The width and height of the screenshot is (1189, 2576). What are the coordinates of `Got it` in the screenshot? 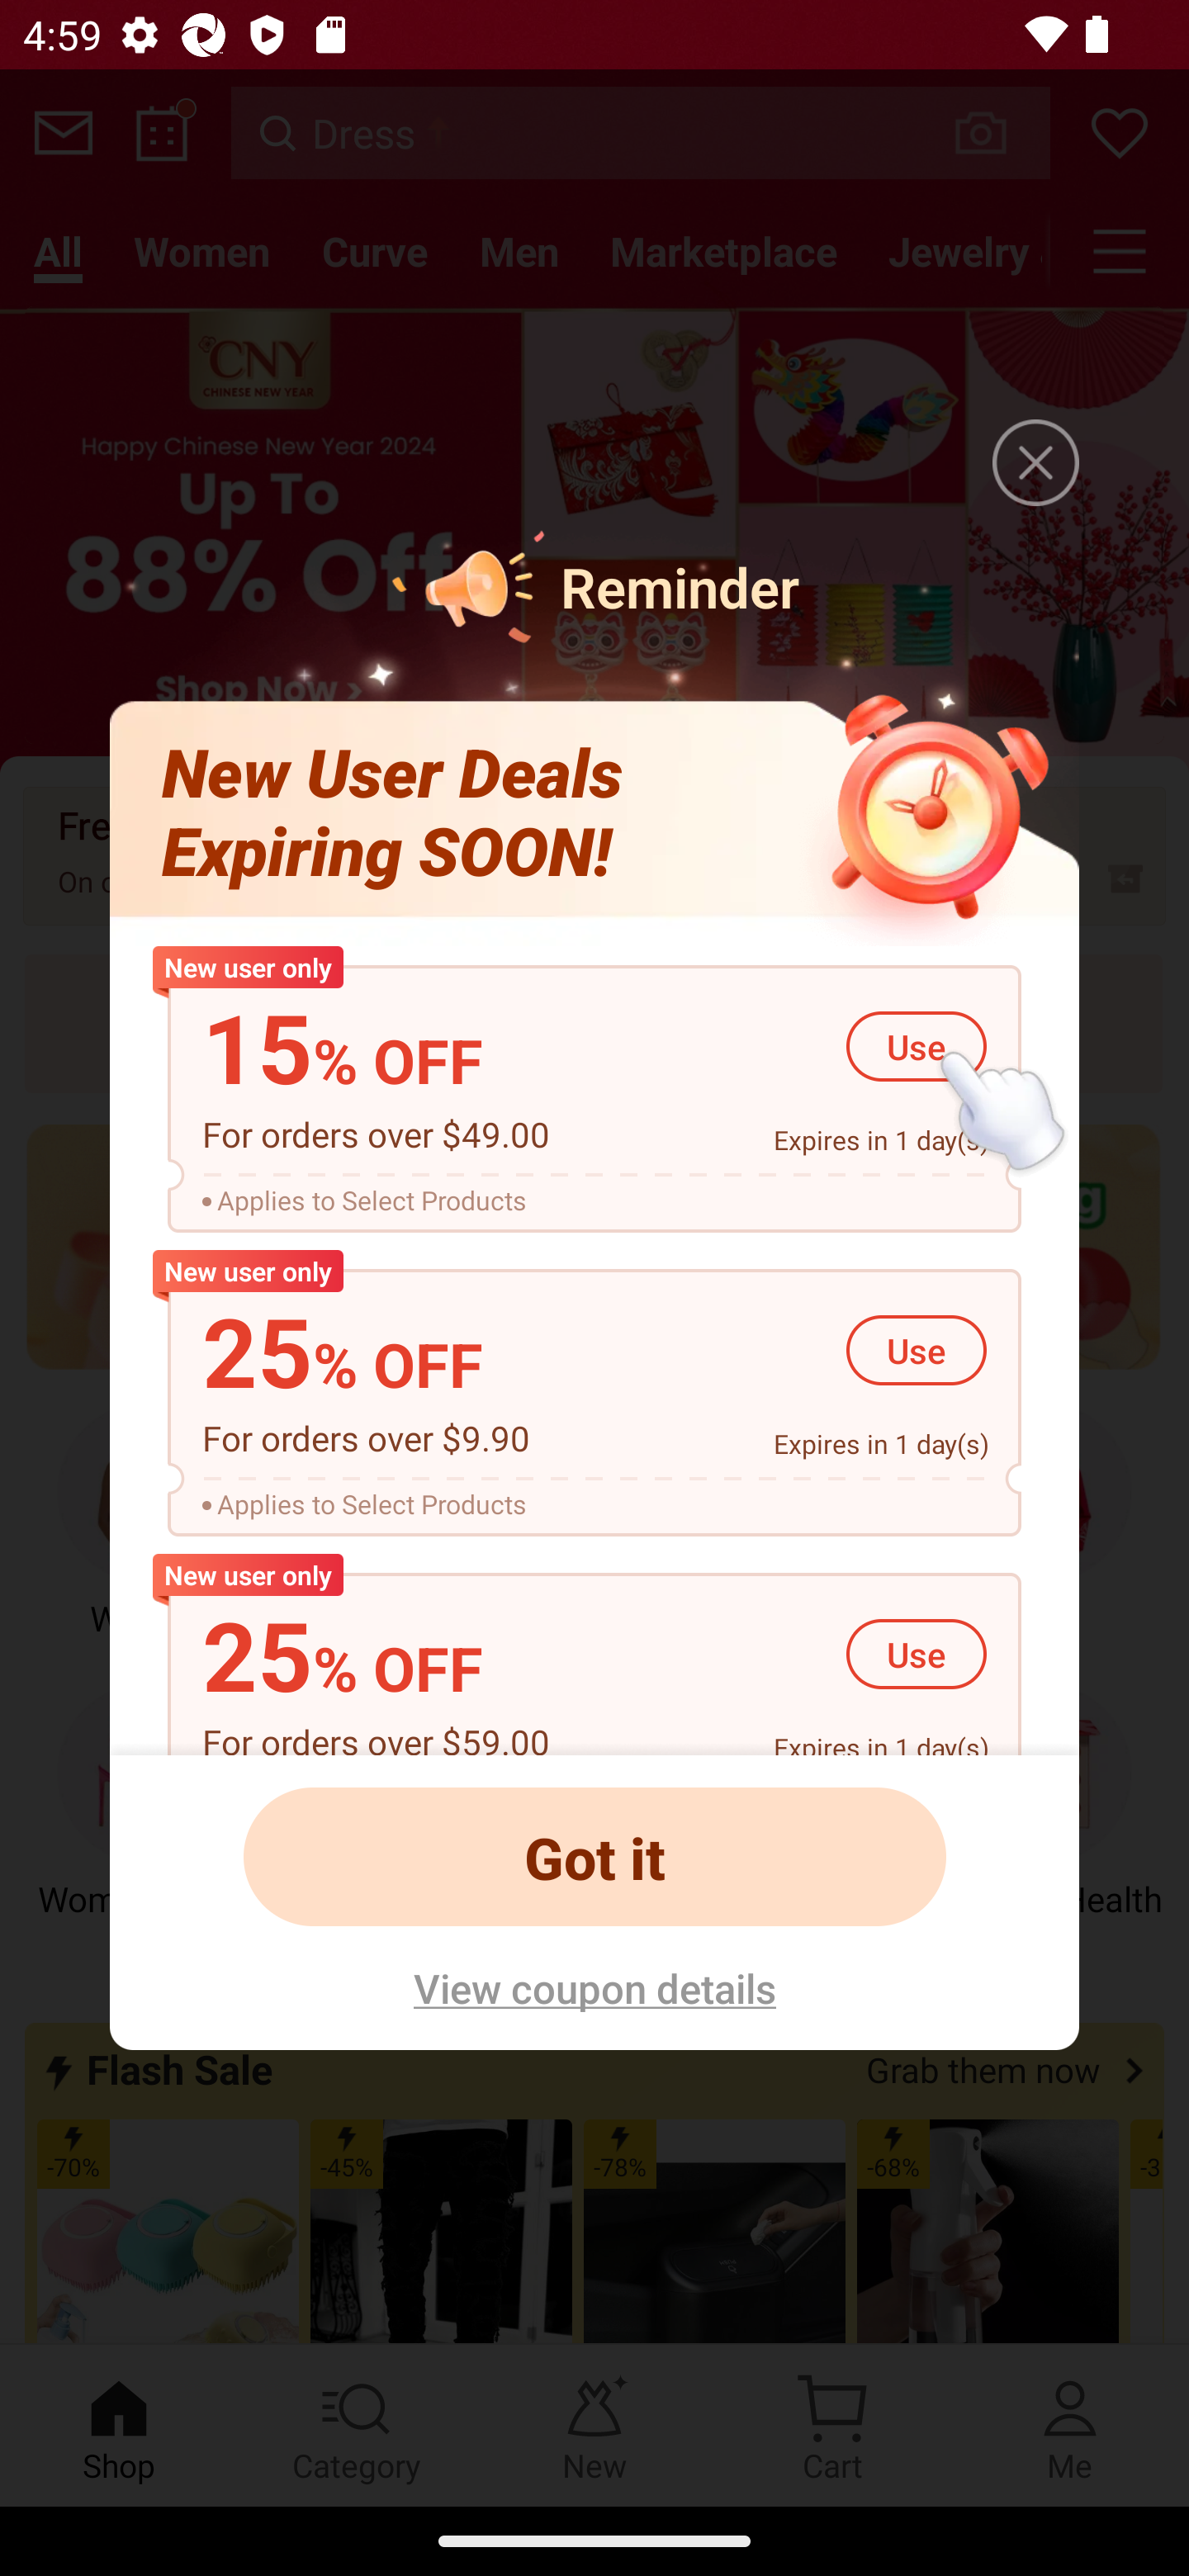 It's located at (594, 1857).